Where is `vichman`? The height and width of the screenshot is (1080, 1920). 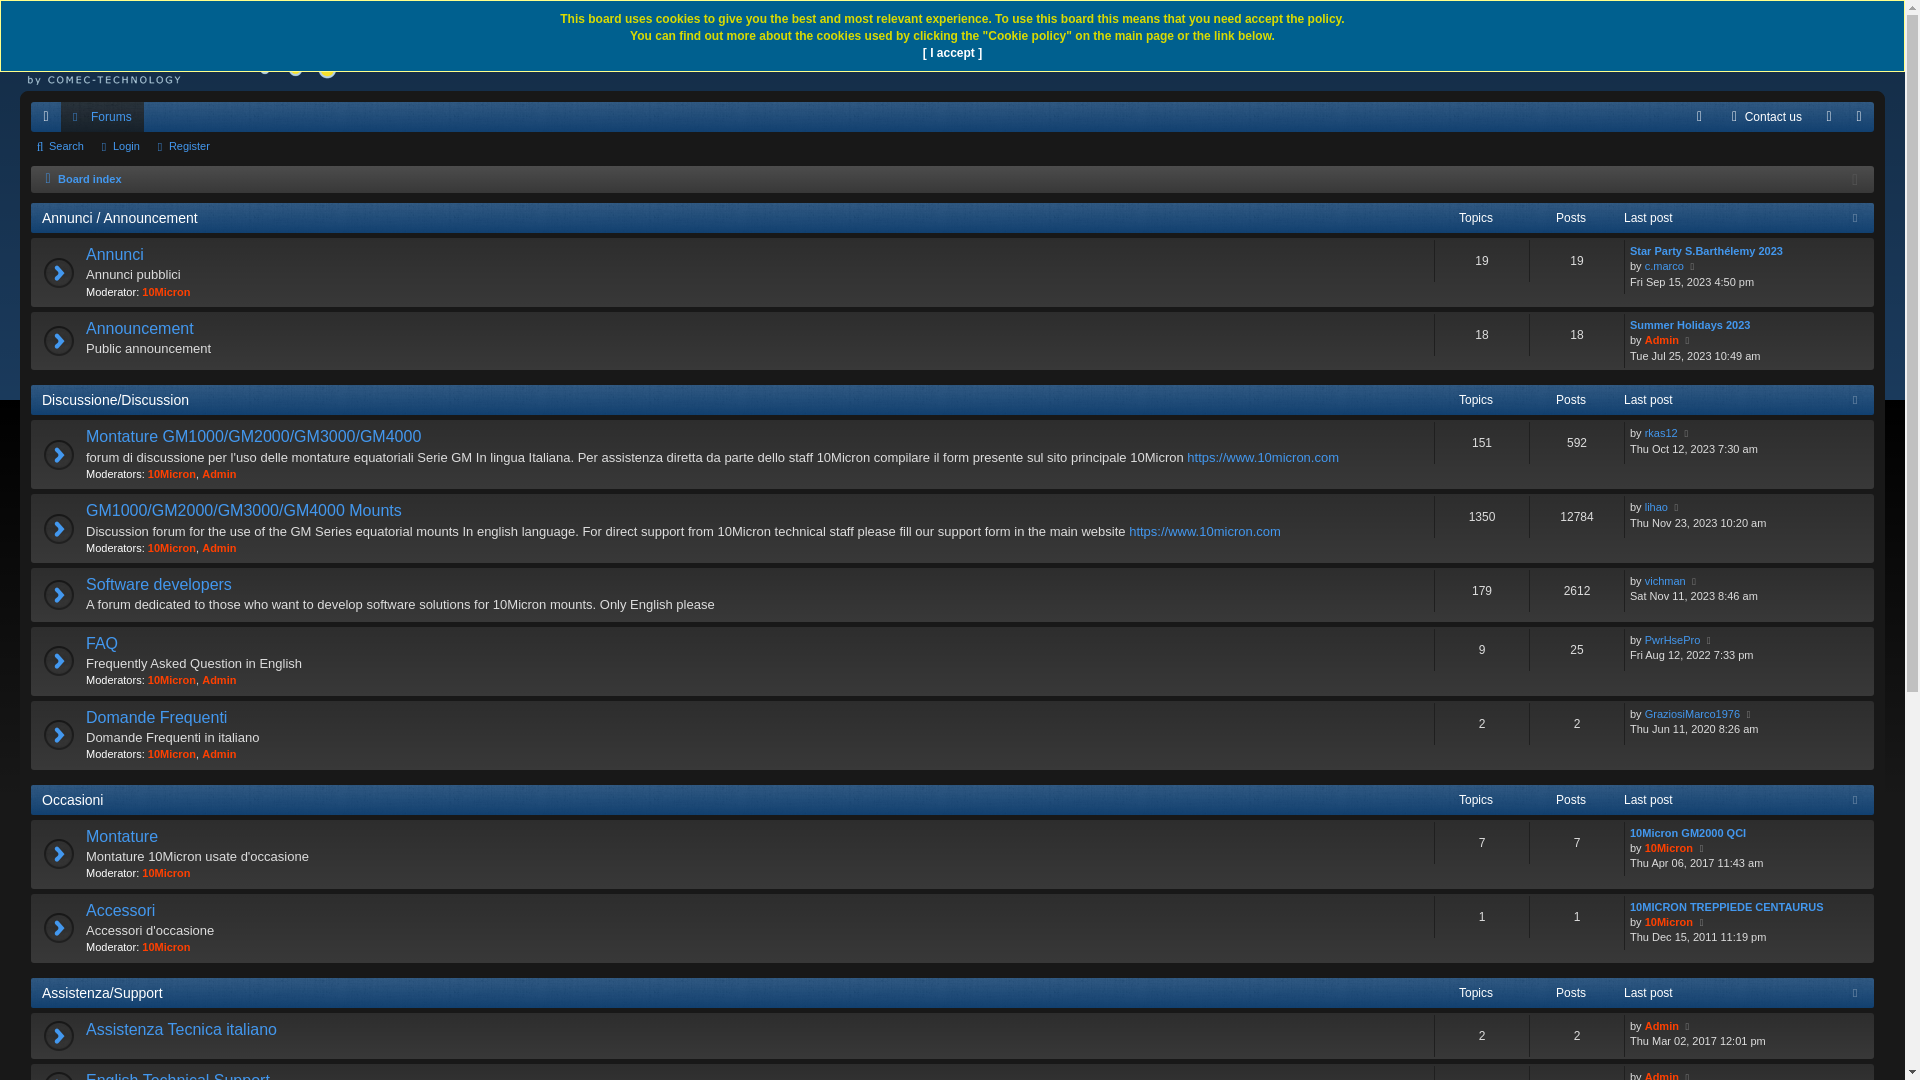 vichman is located at coordinates (1666, 582).